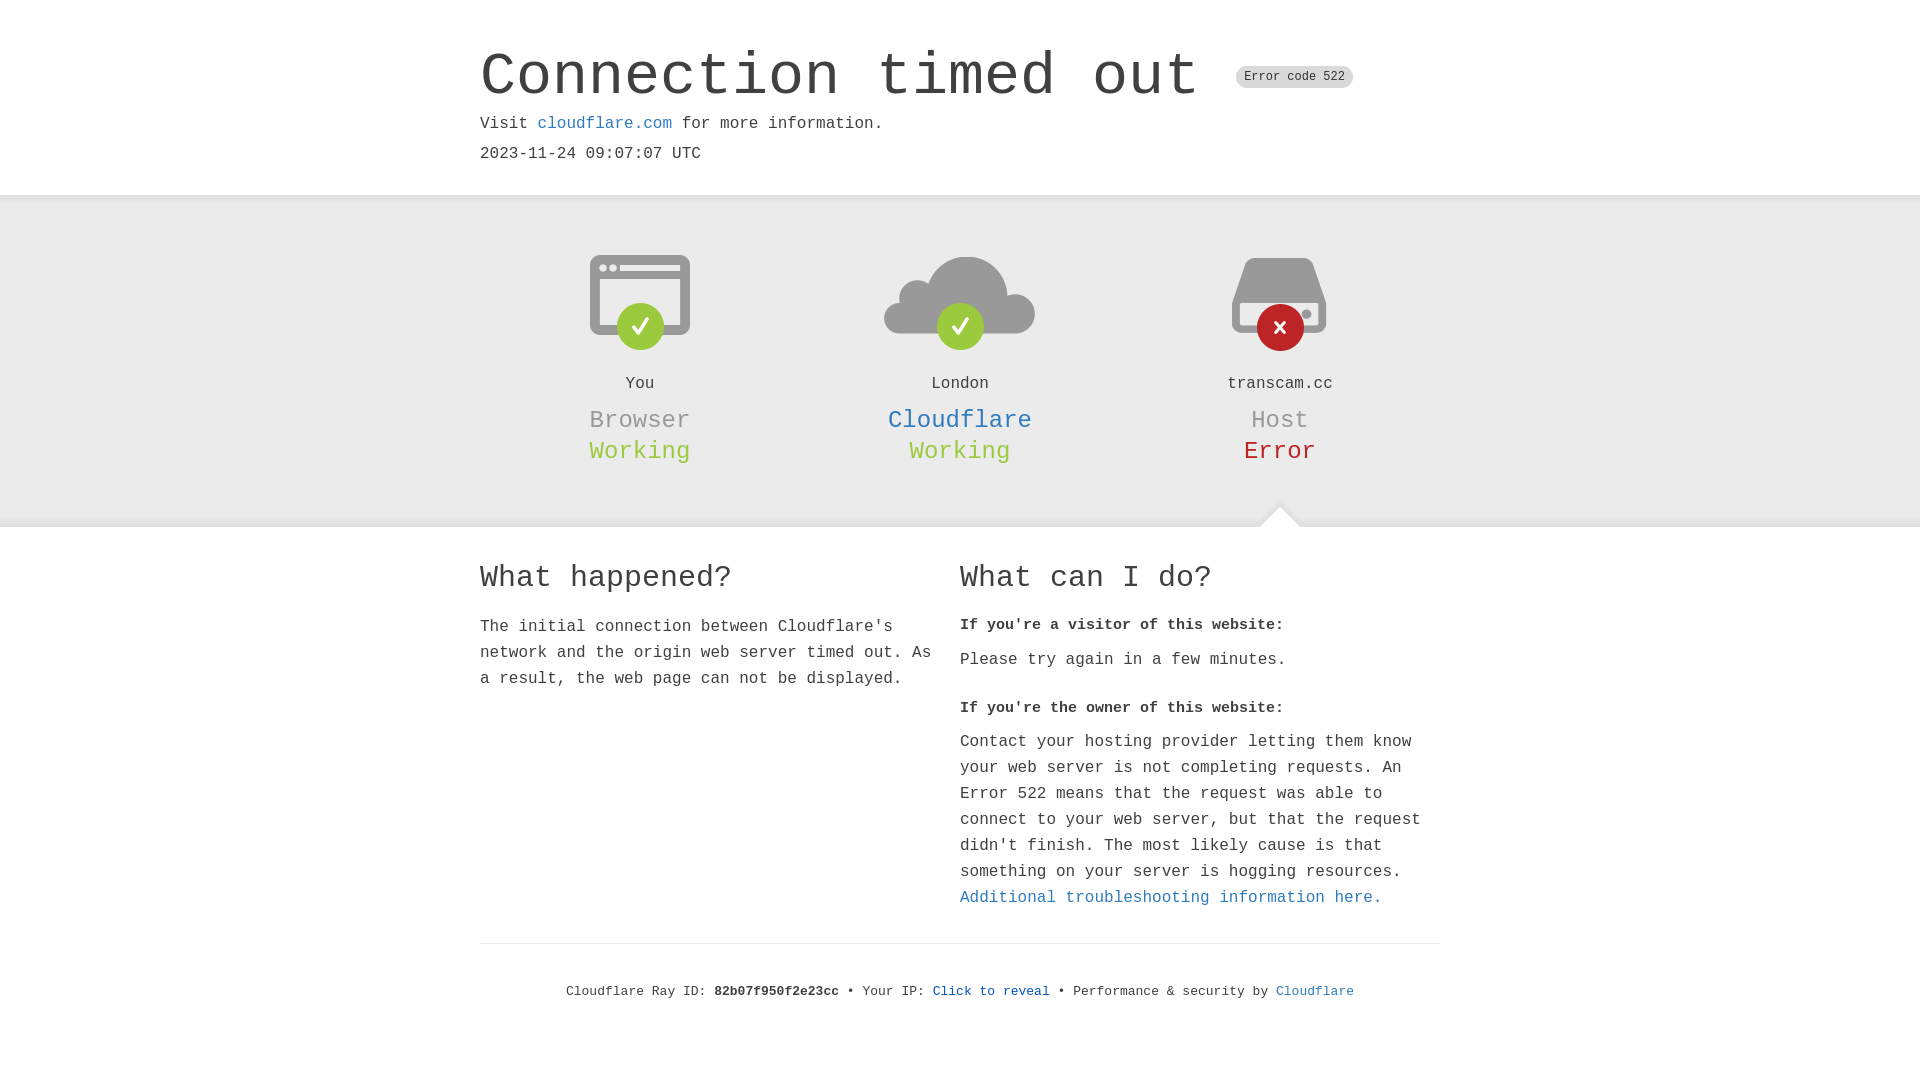 This screenshot has height=1080, width=1920. What do you see at coordinates (992, 992) in the screenshot?
I see `Click to reveal` at bounding box center [992, 992].